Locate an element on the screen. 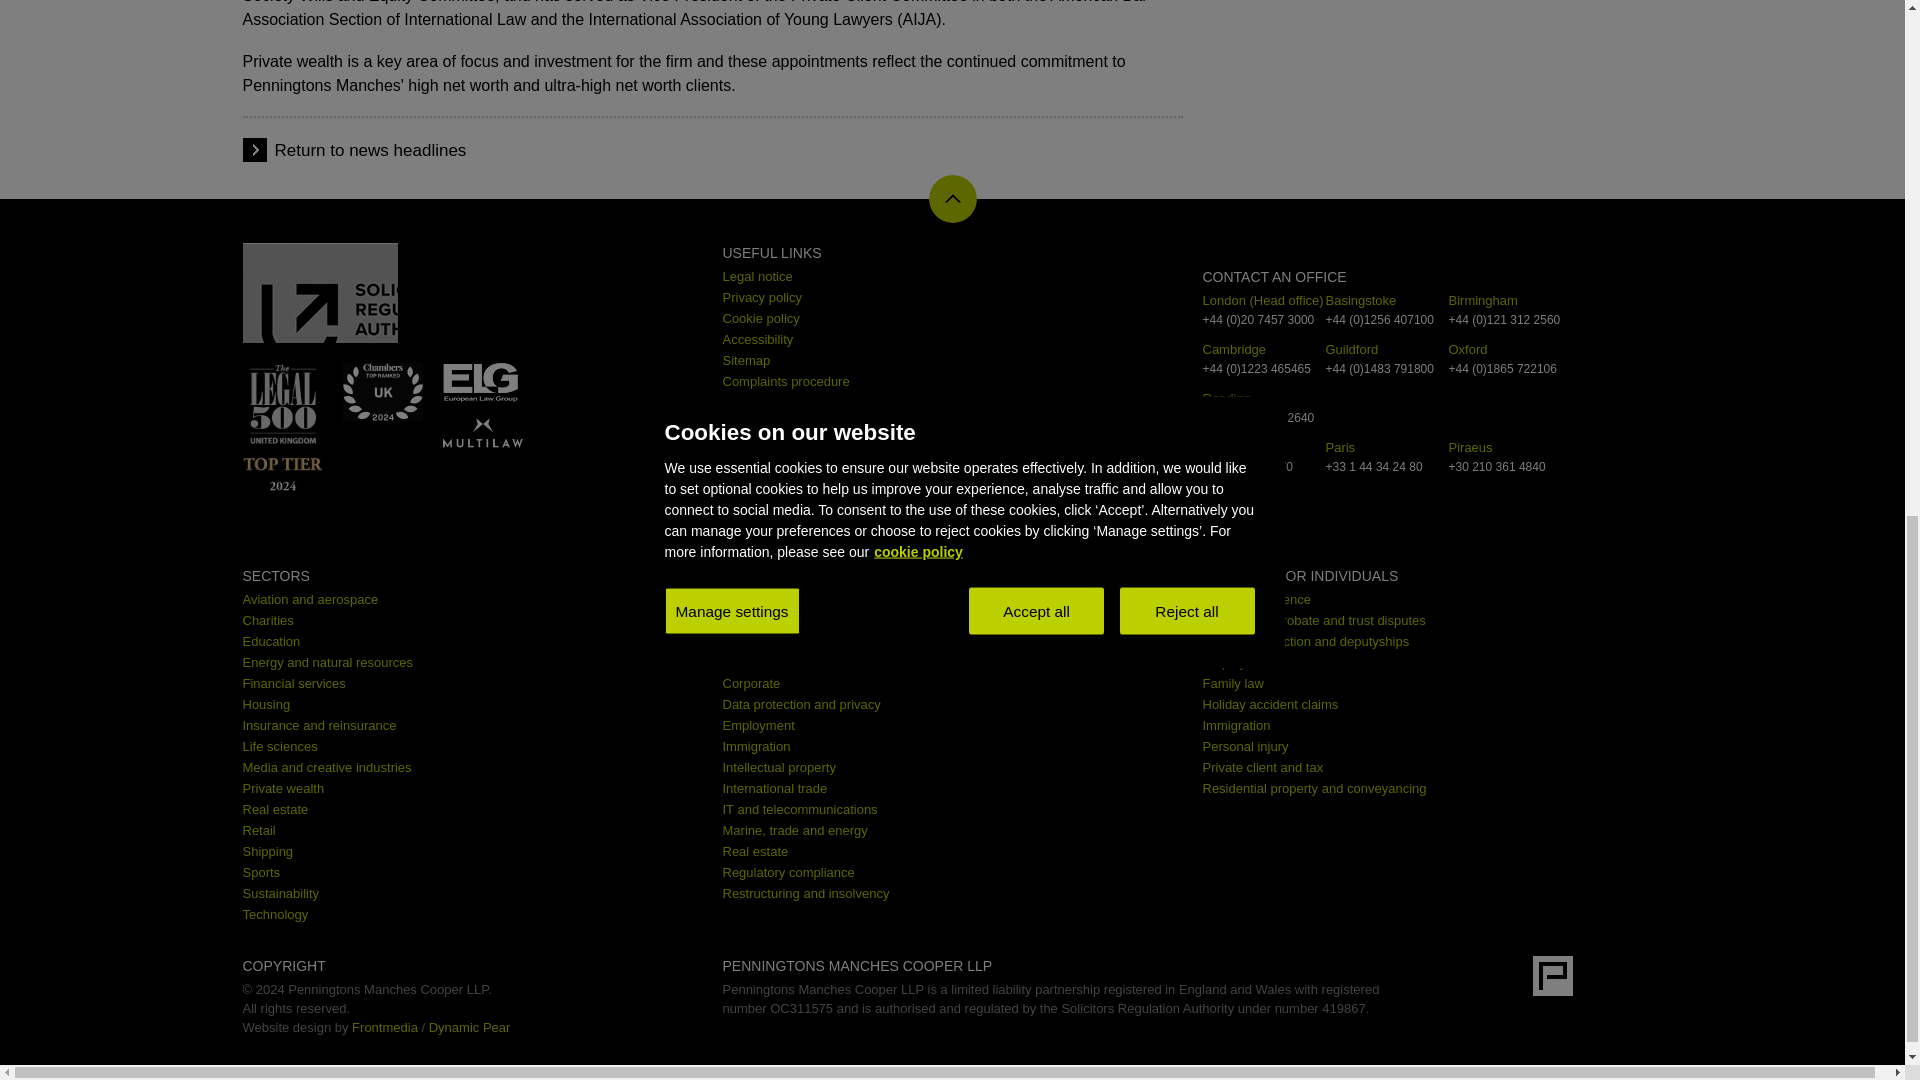  Basingstoke is located at coordinates (1362, 300).